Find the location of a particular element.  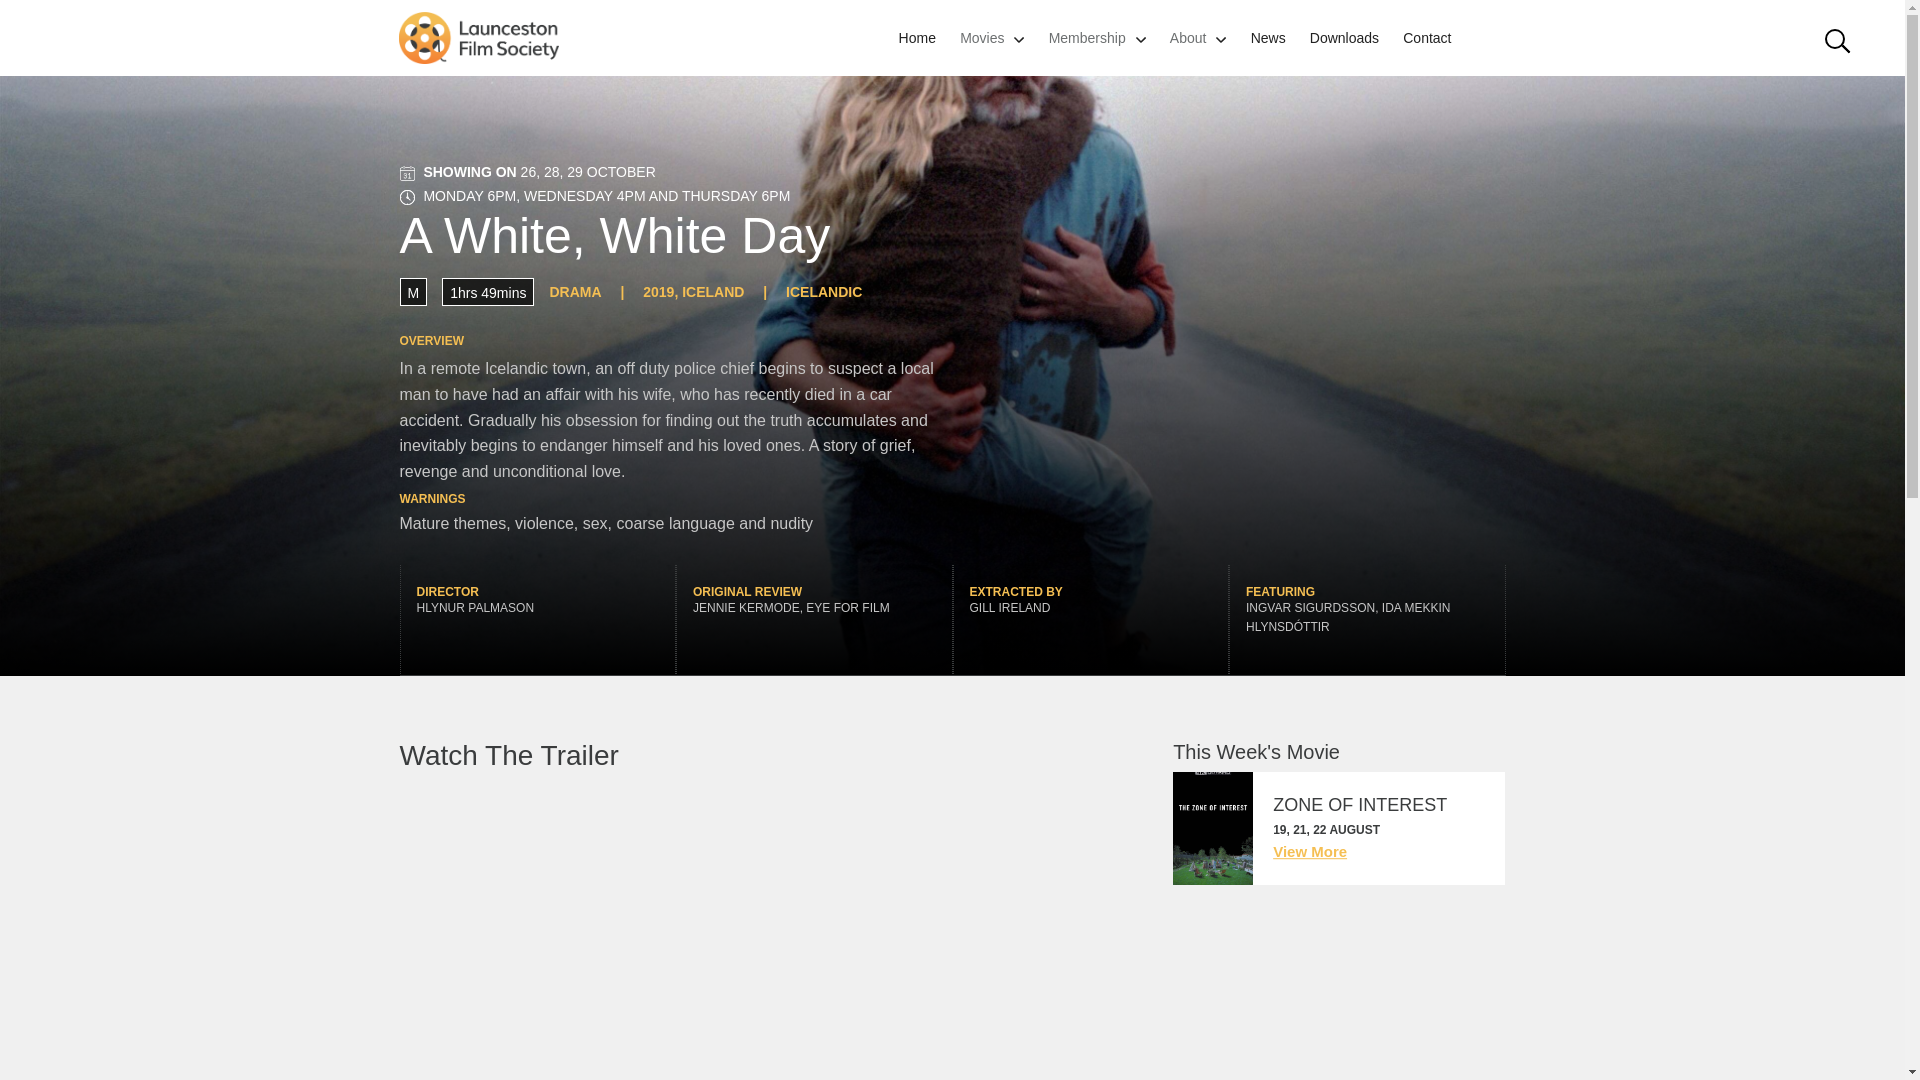

About is located at coordinates (1188, 38).